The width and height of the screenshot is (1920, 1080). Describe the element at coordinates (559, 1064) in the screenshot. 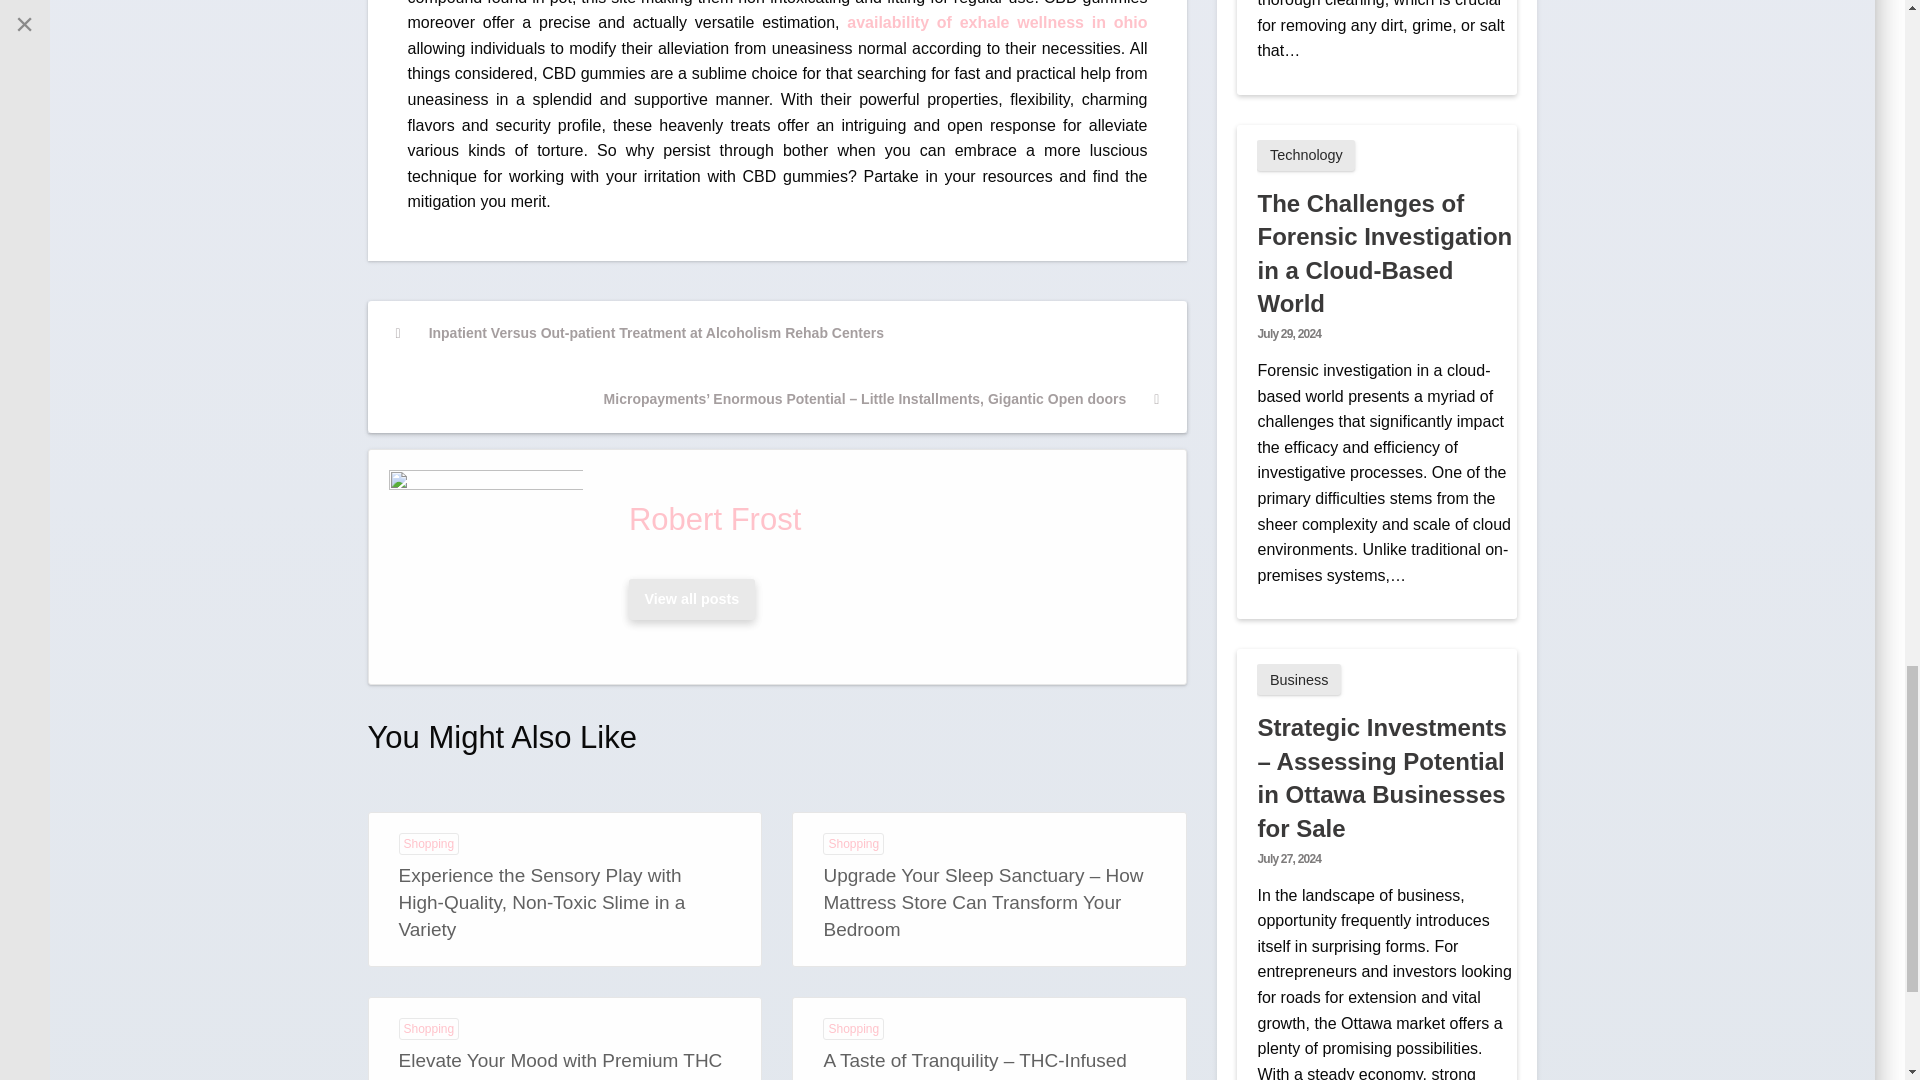

I see `Elevate Your Mood with Premium THC Gummies` at that location.